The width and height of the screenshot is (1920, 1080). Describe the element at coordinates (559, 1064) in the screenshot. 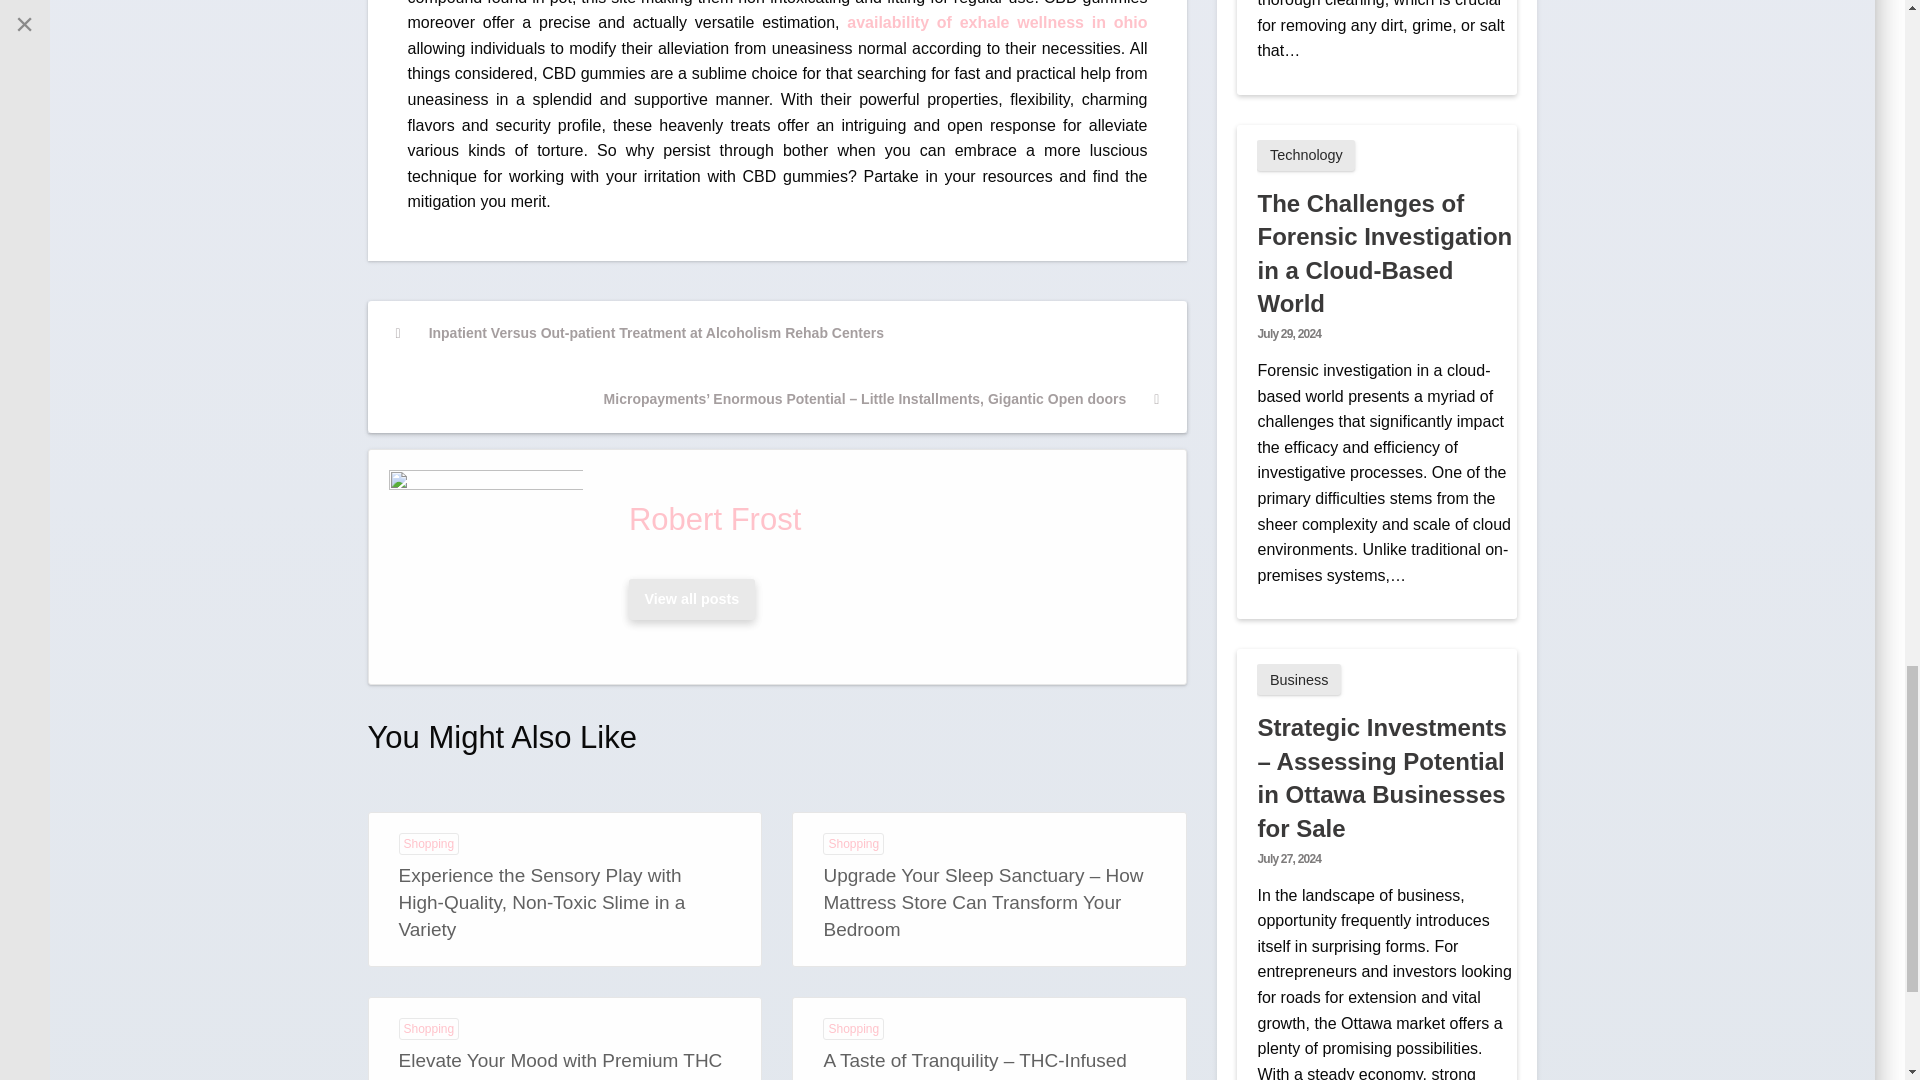

I see `Elevate Your Mood with Premium THC Gummies` at that location.